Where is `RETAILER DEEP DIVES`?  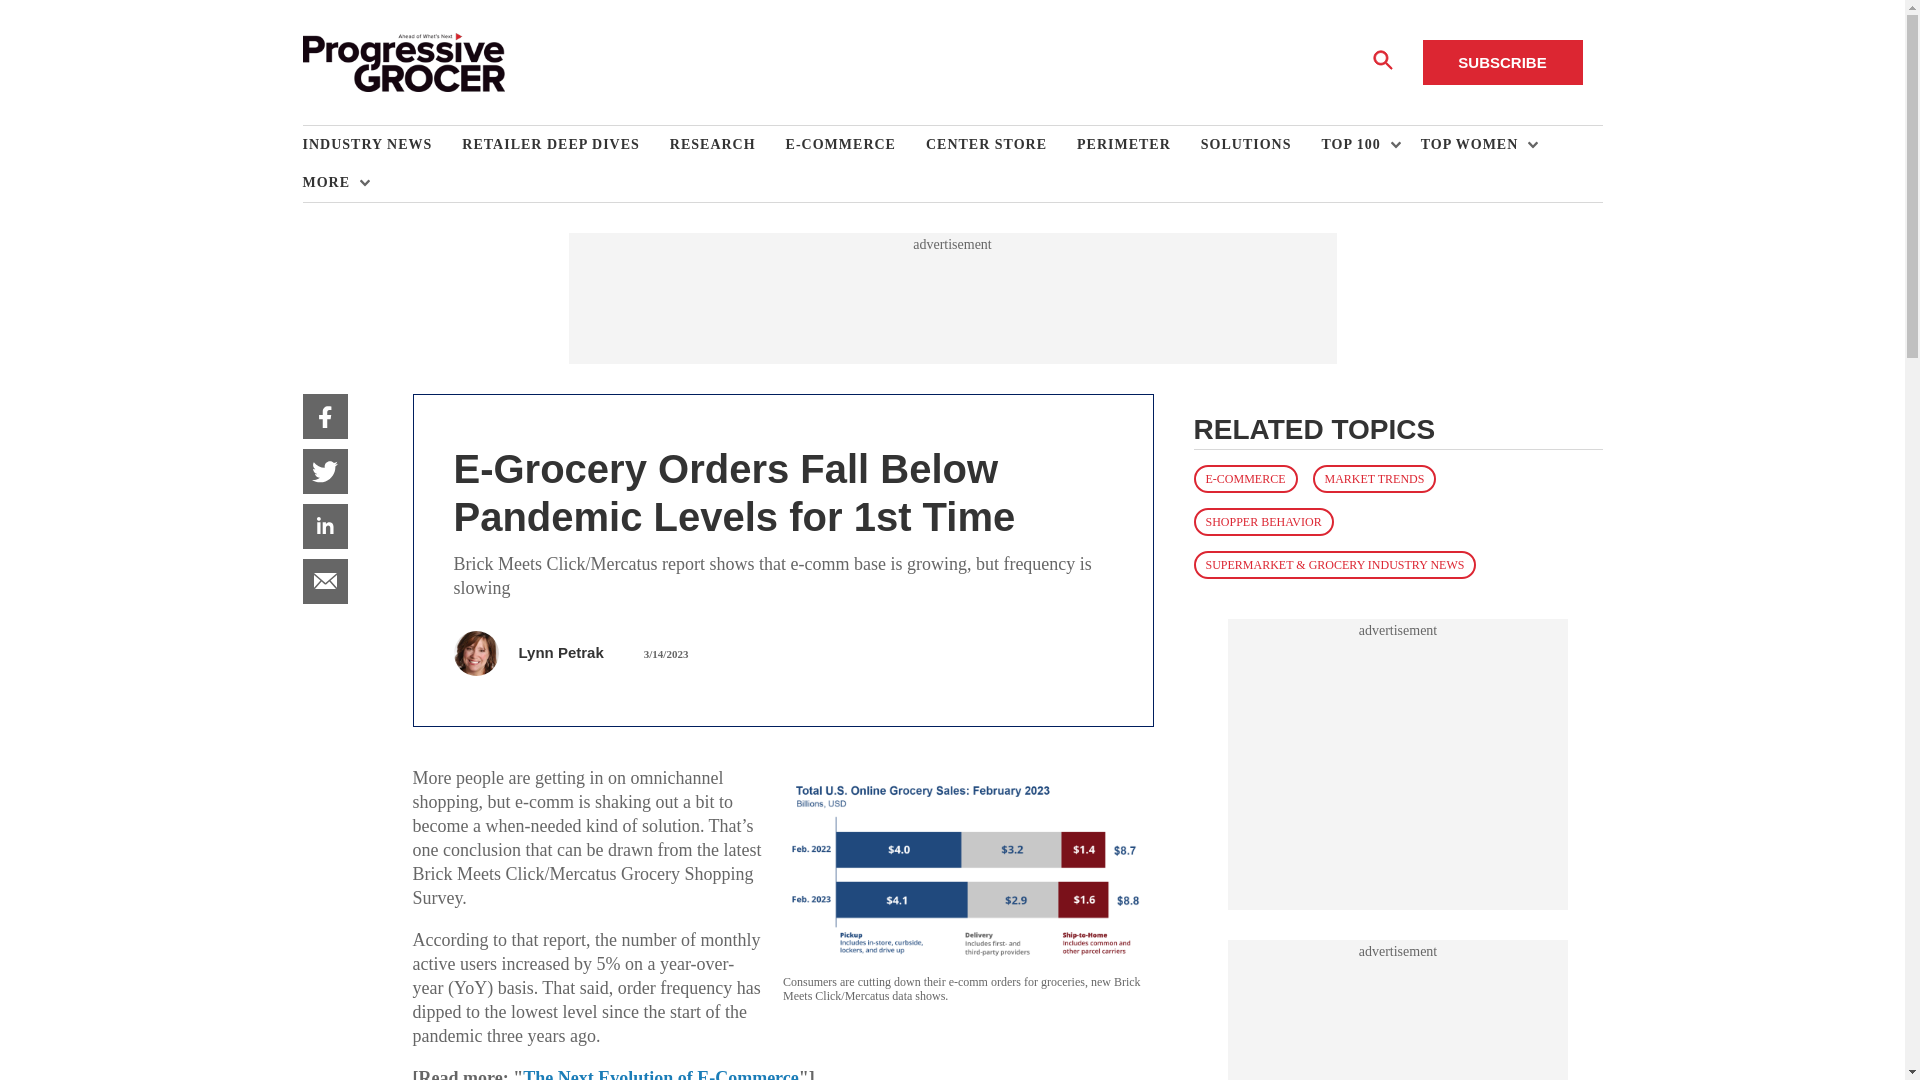 RETAILER DEEP DIVES is located at coordinates (565, 145).